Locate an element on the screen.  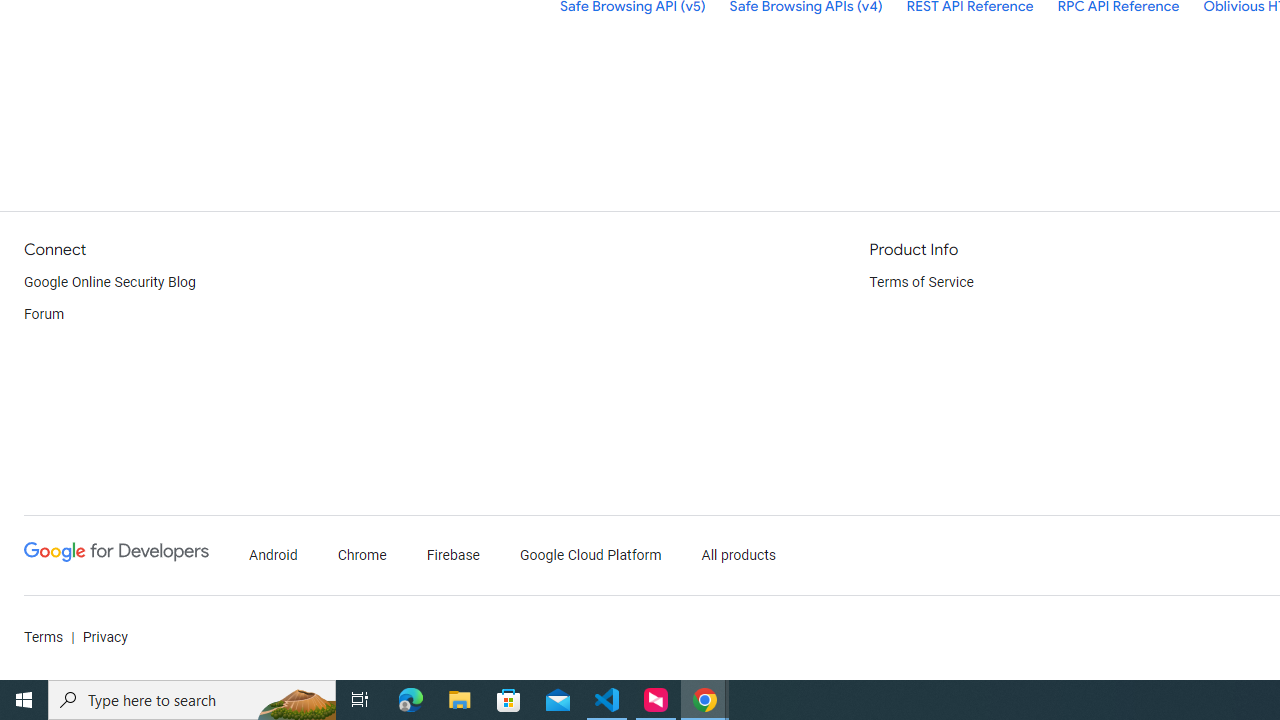
Privacy is located at coordinates (104, 638).